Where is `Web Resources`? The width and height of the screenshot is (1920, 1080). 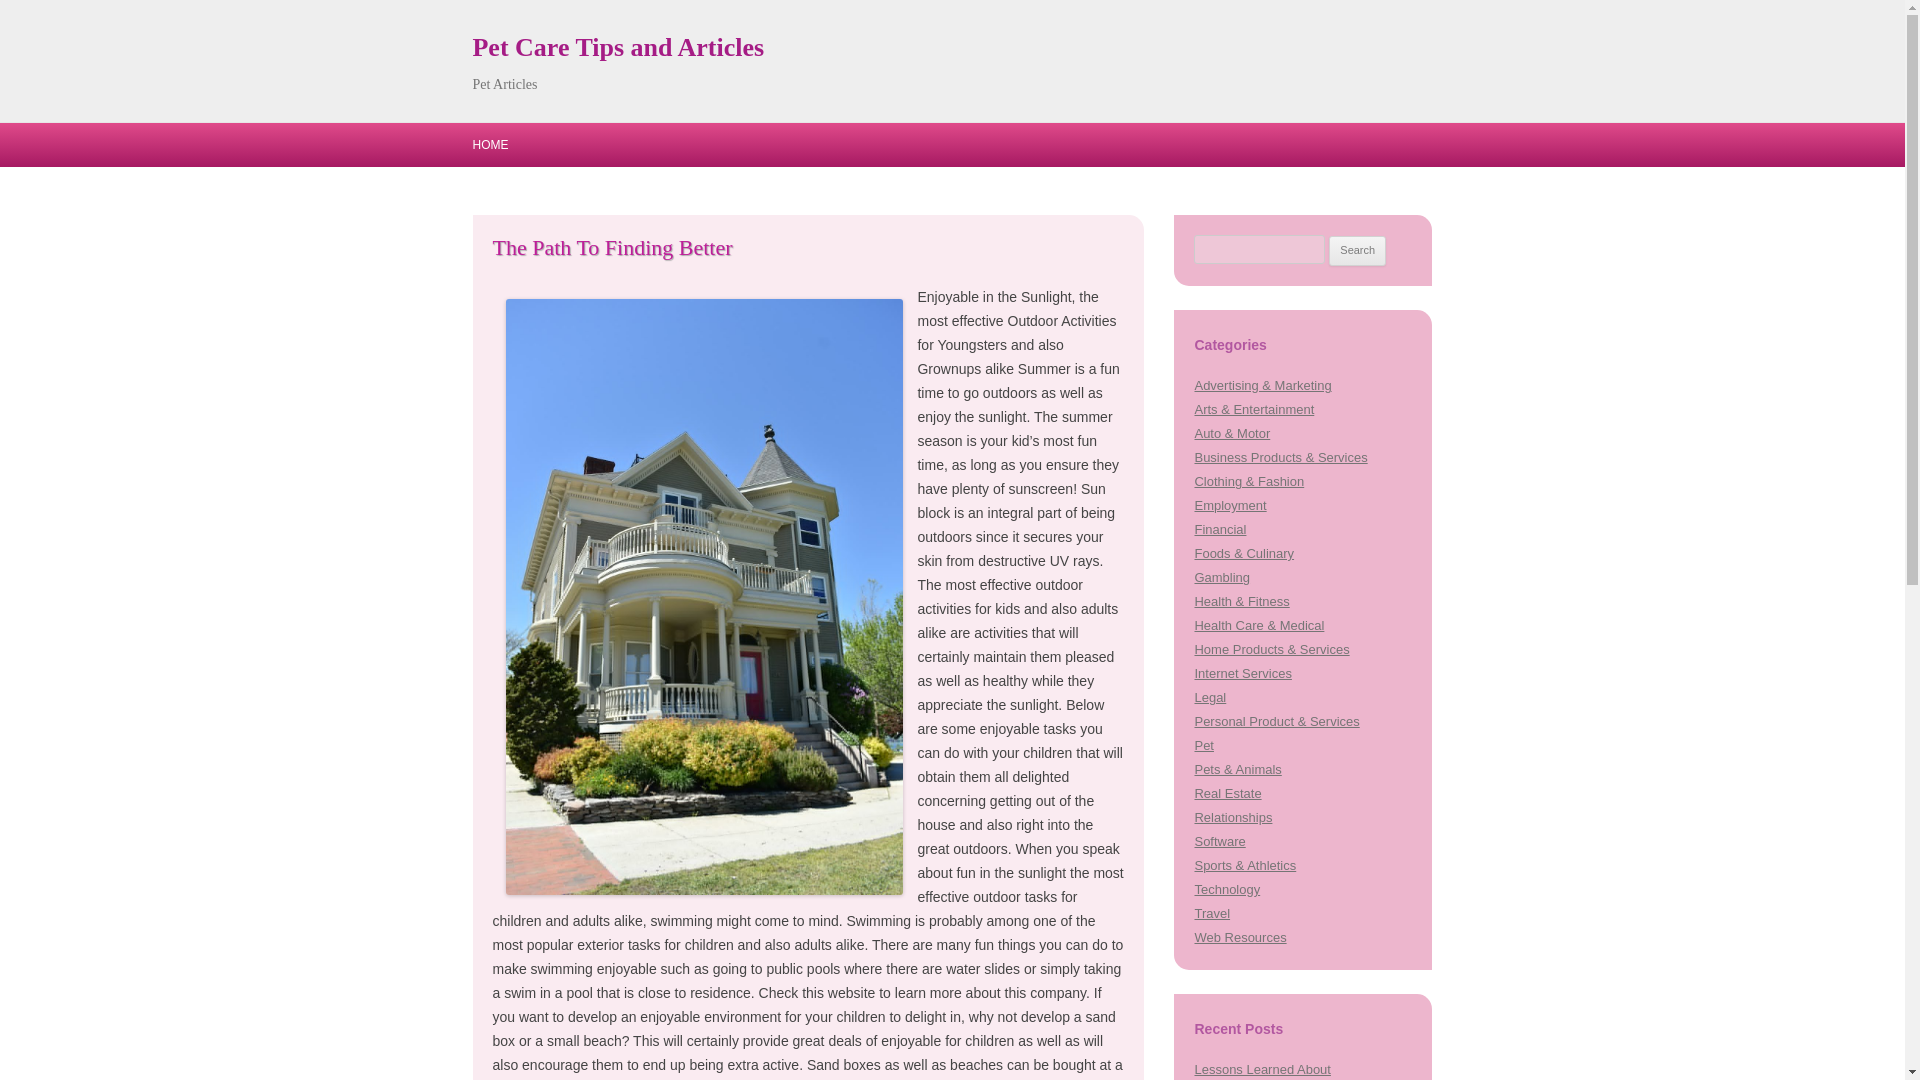
Web Resources is located at coordinates (1240, 937).